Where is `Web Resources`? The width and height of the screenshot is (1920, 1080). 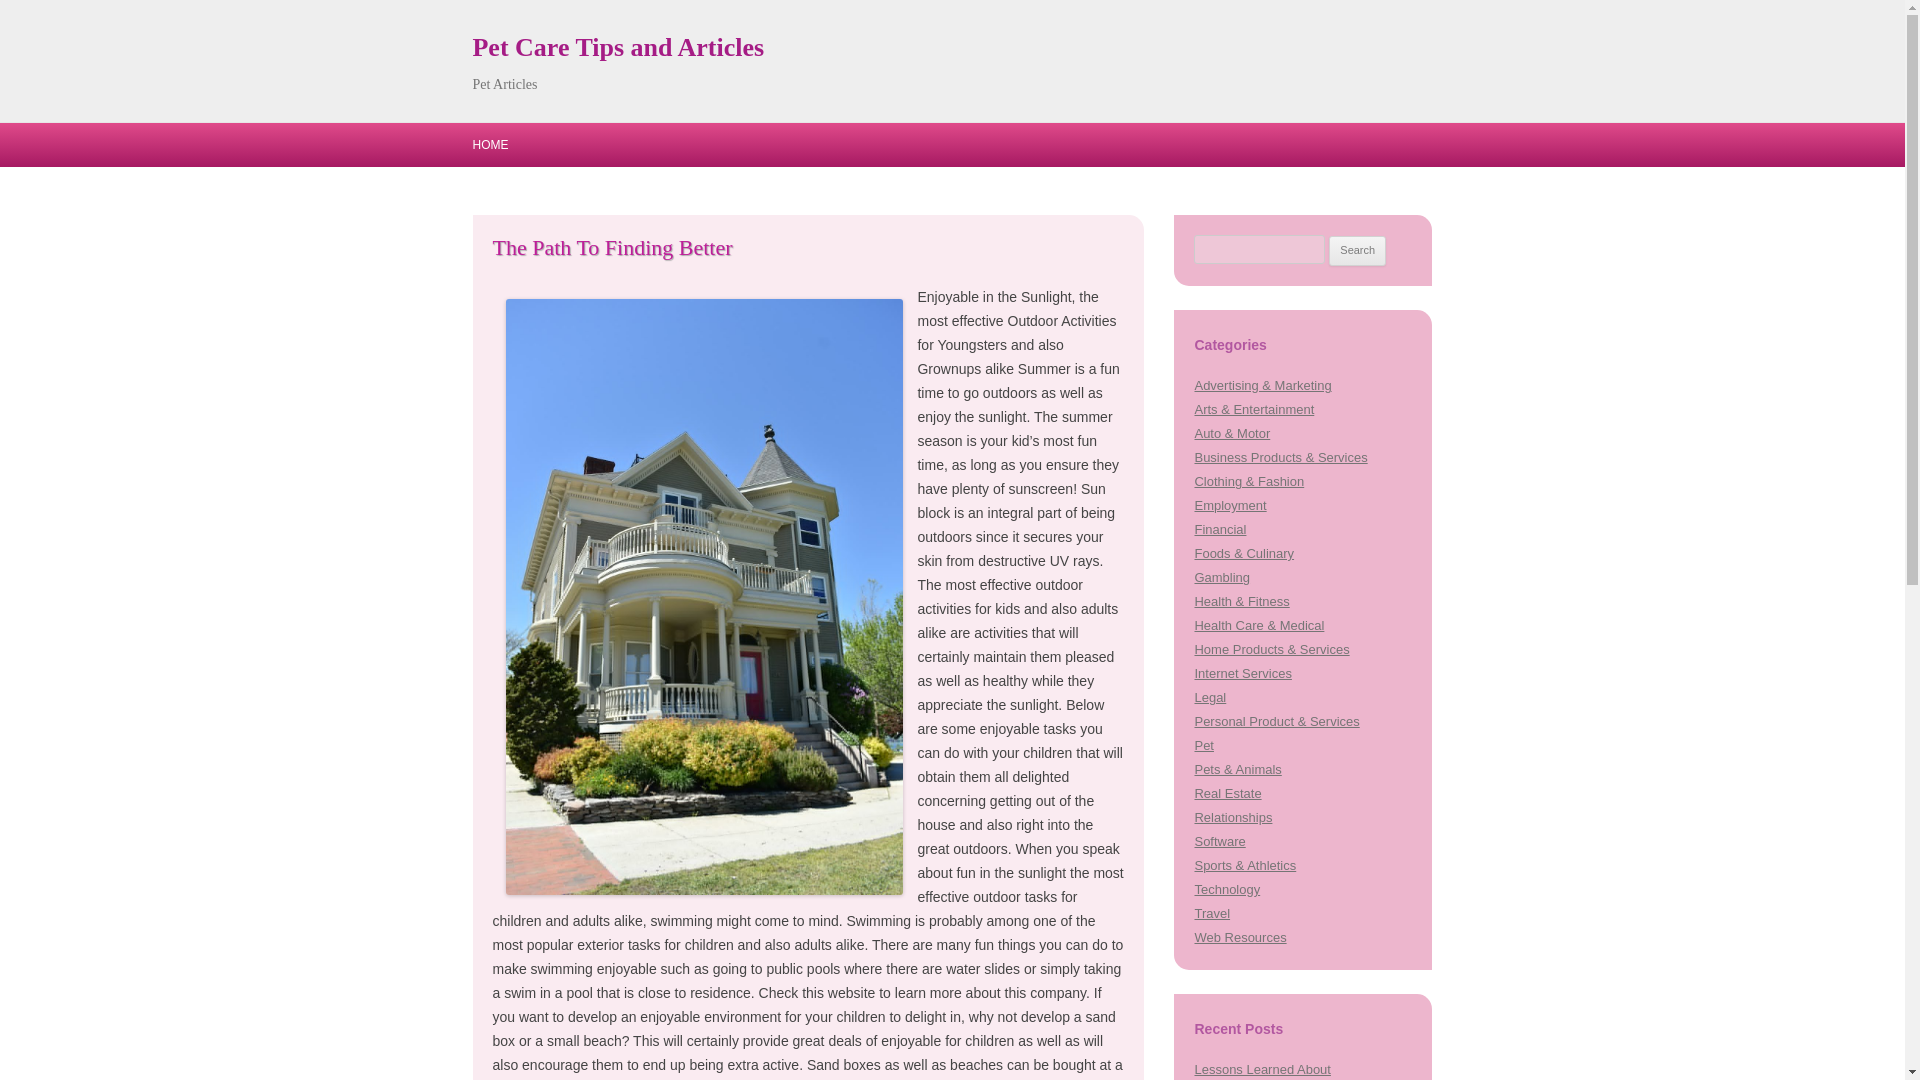
Web Resources is located at coordinates (1240, 937).